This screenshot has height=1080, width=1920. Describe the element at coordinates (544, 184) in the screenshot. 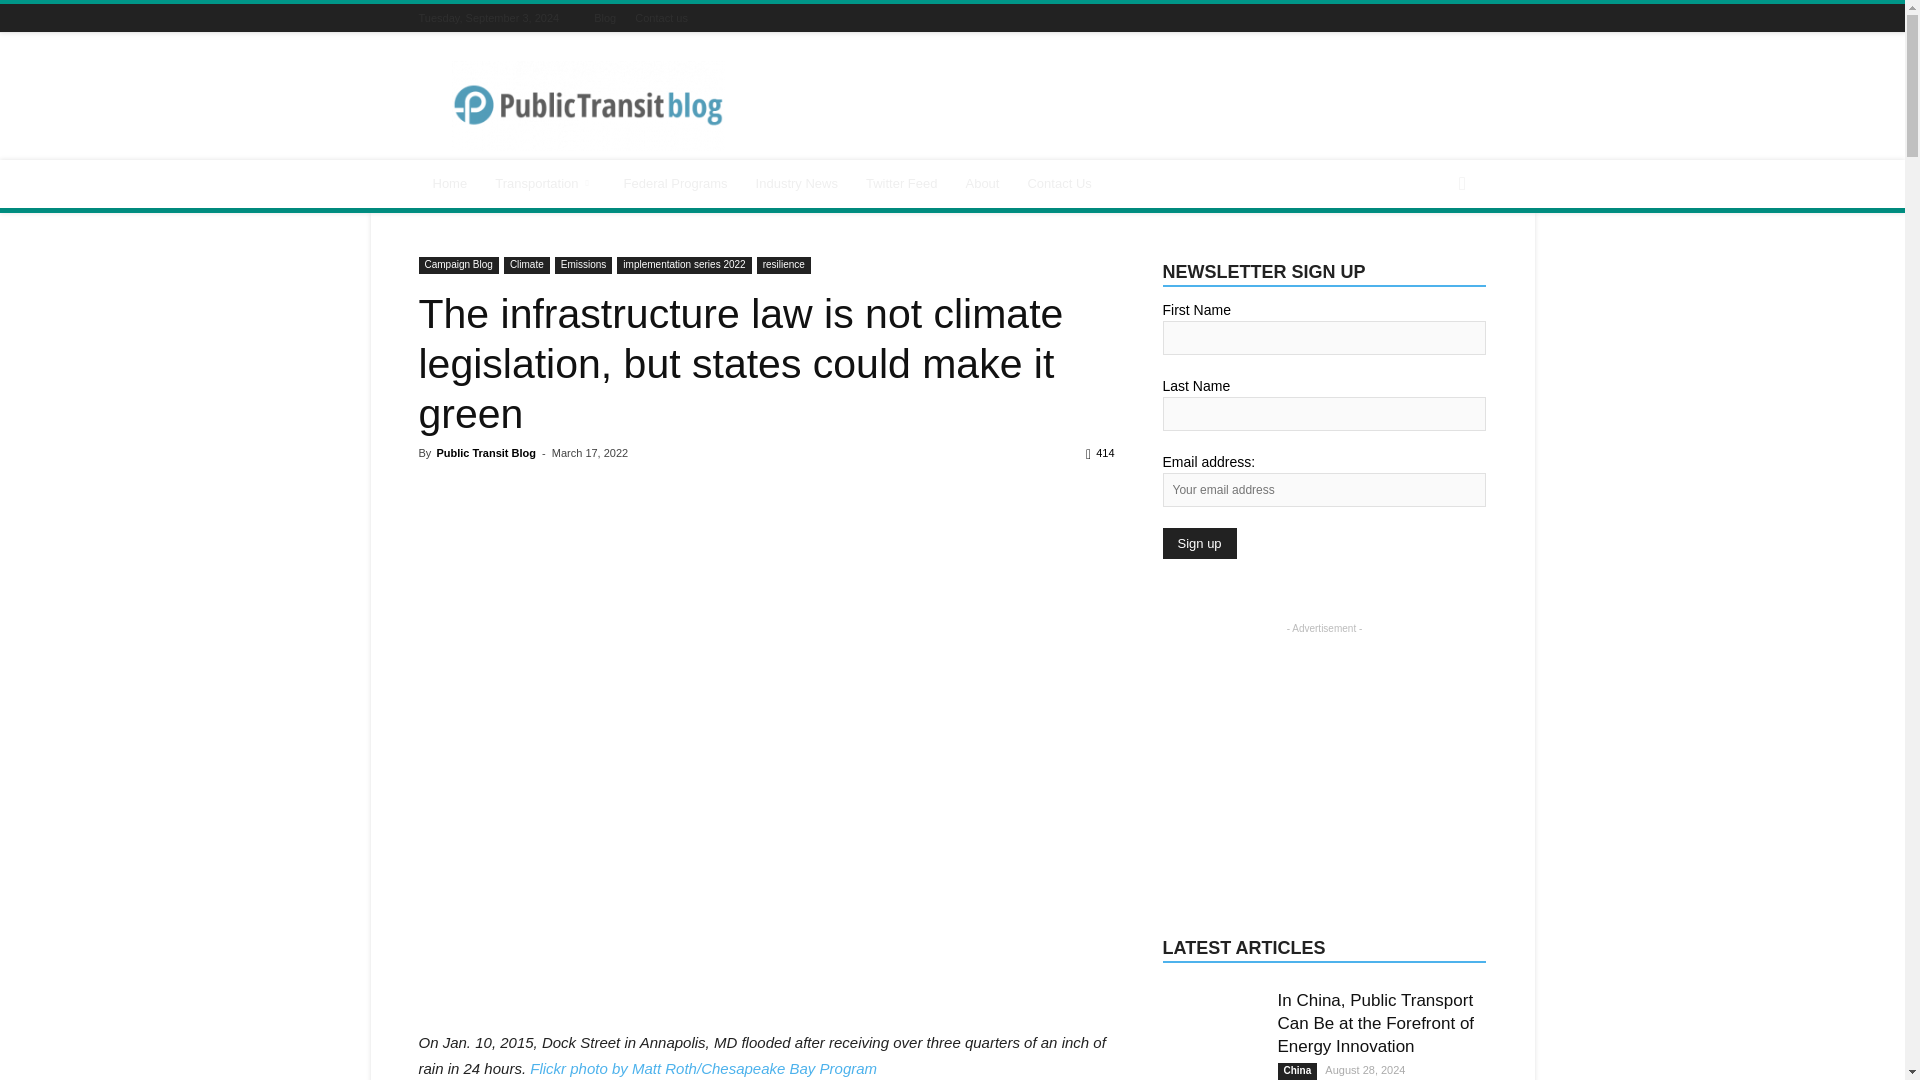

I see `Transportation` at that location.